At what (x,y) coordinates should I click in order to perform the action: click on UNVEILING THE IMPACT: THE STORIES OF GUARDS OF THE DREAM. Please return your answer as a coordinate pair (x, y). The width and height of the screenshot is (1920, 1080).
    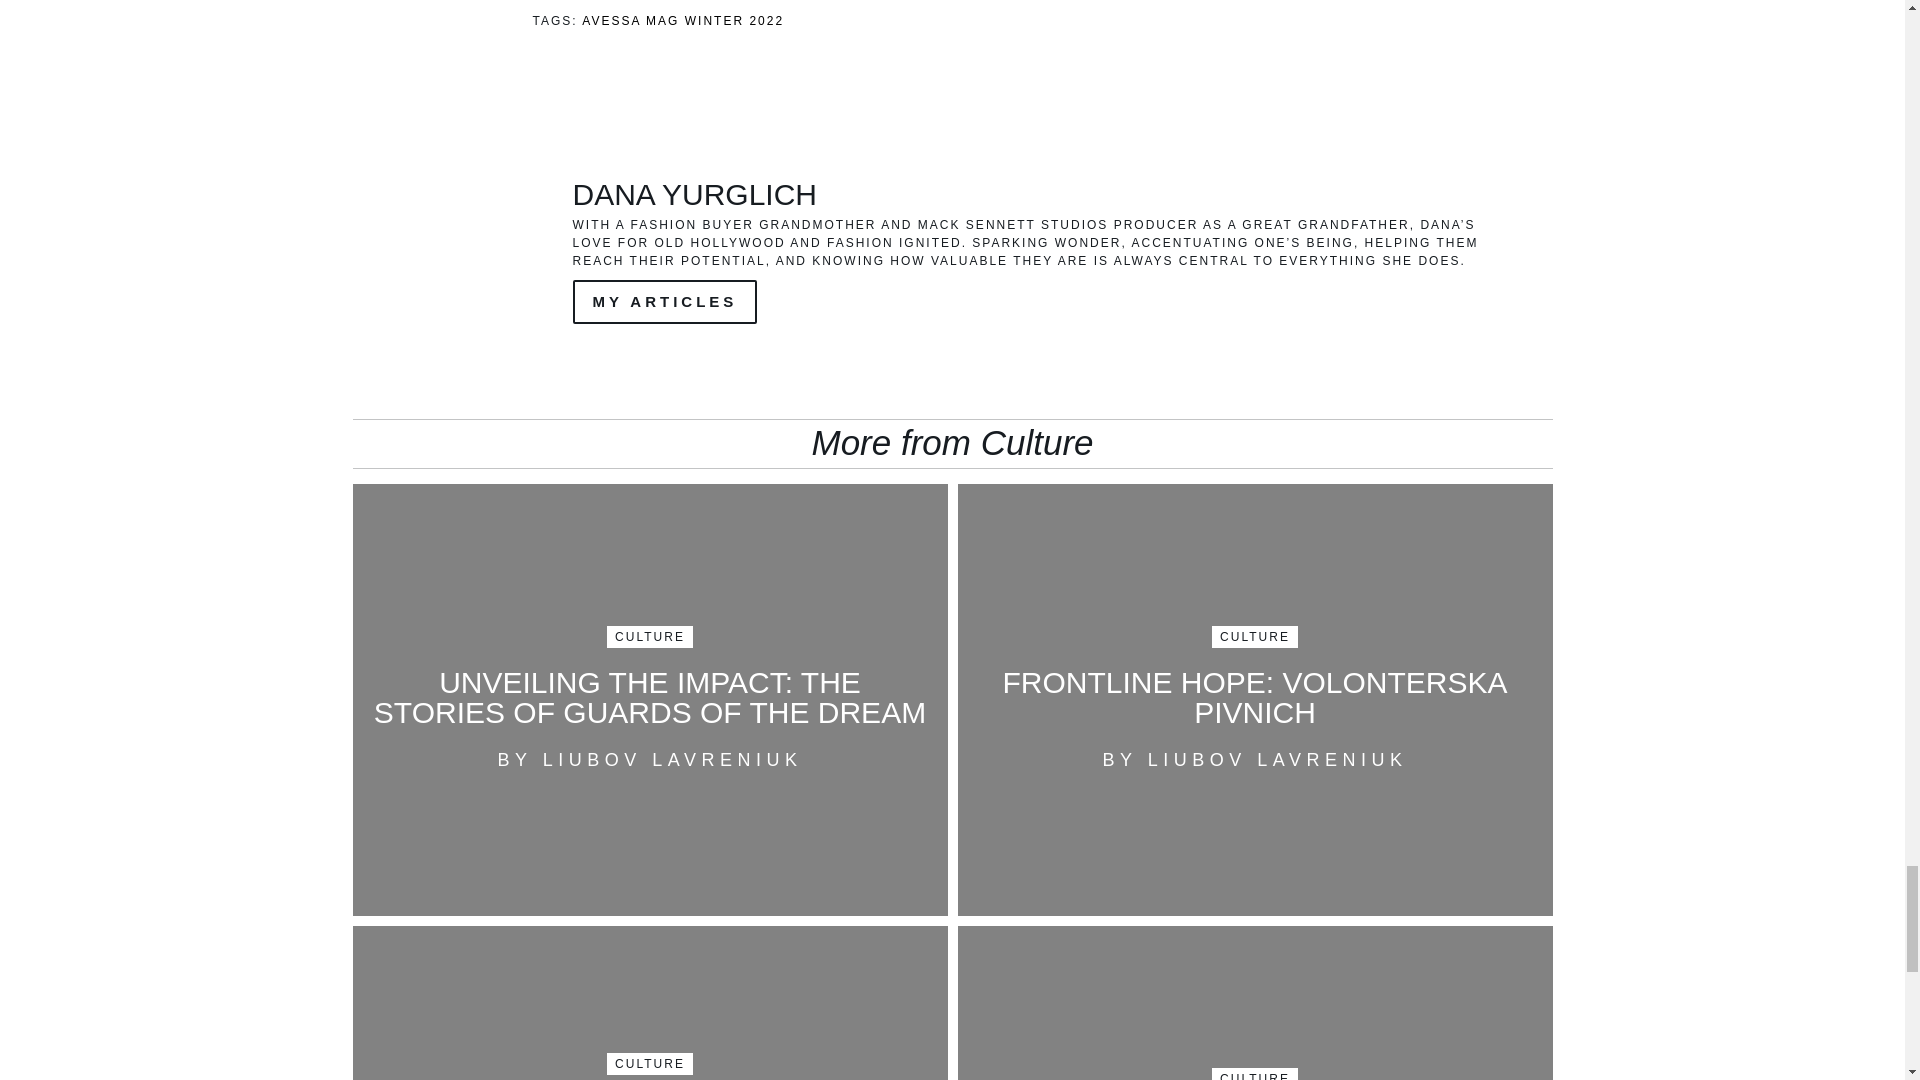
    Looking at the image, I should click on (650, 698).